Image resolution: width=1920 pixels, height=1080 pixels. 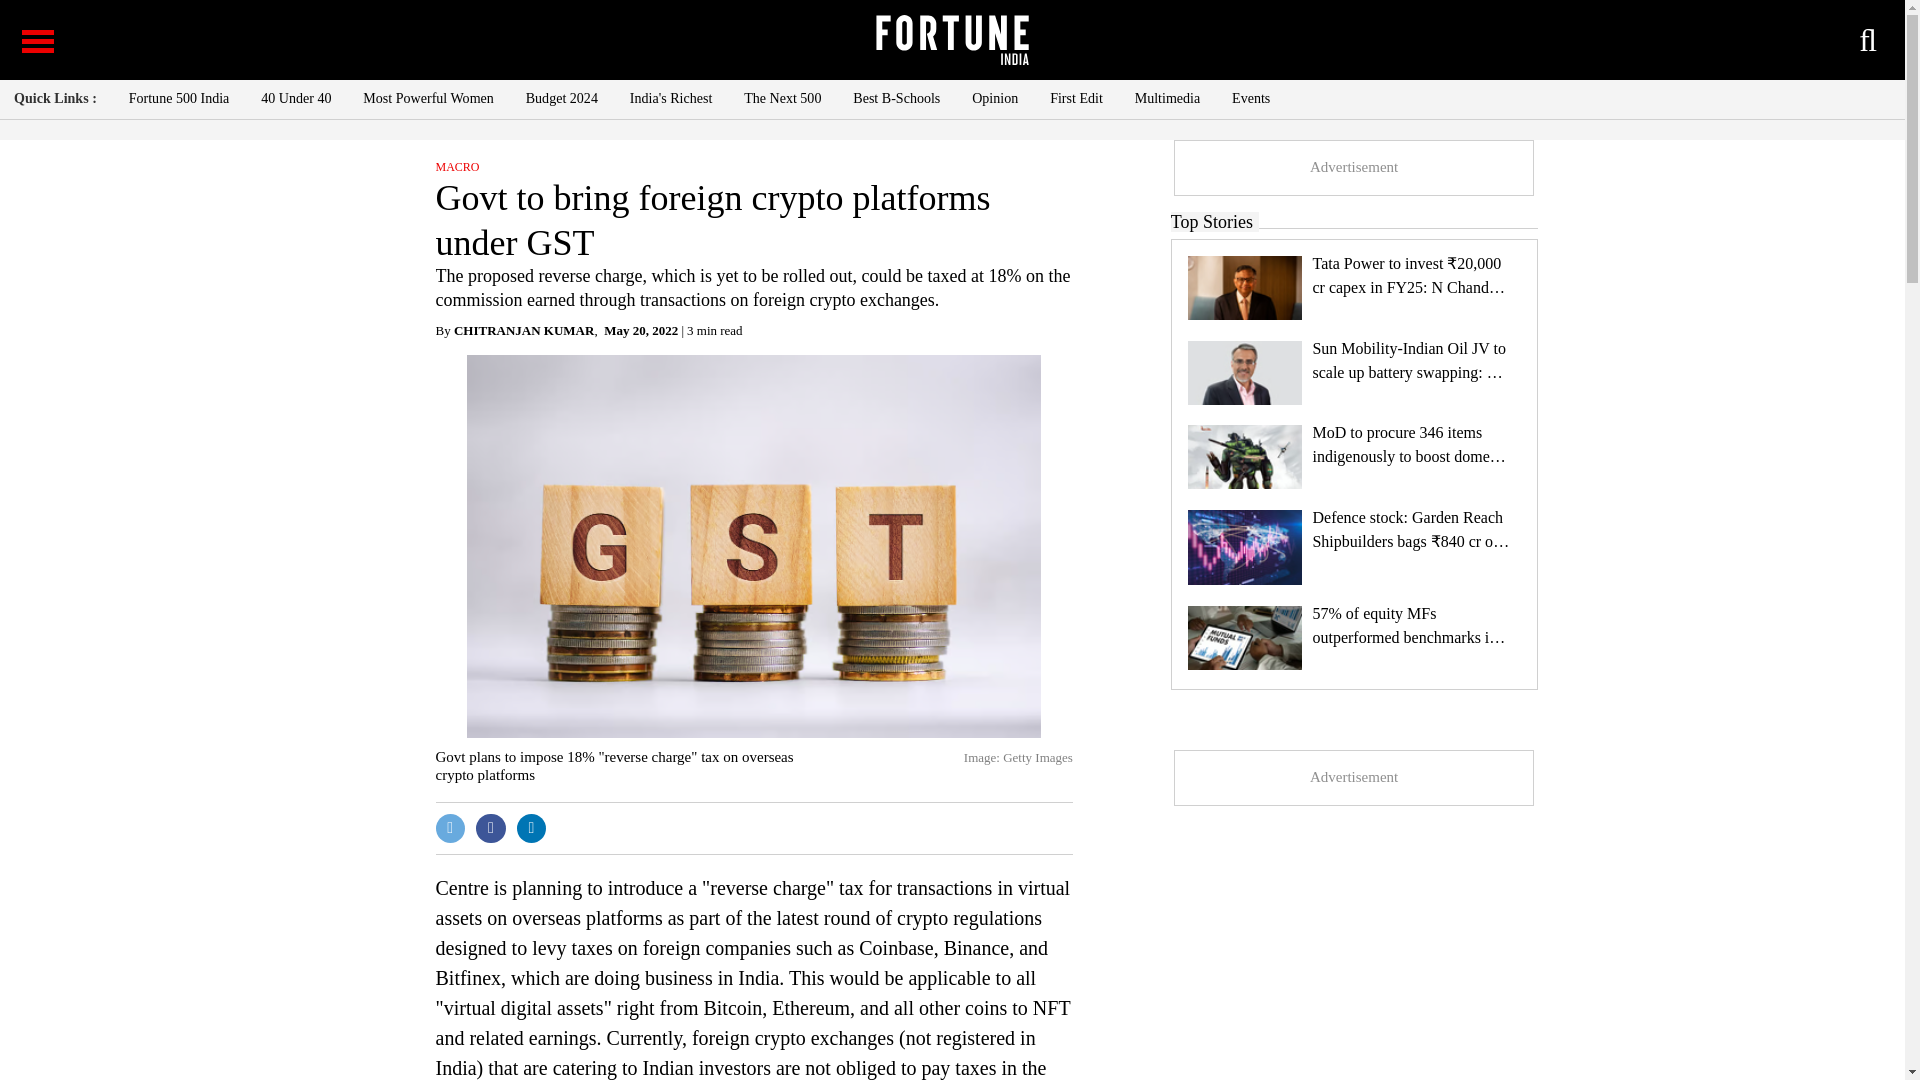 I want to click on Opinion, so click(x=994, y=98).